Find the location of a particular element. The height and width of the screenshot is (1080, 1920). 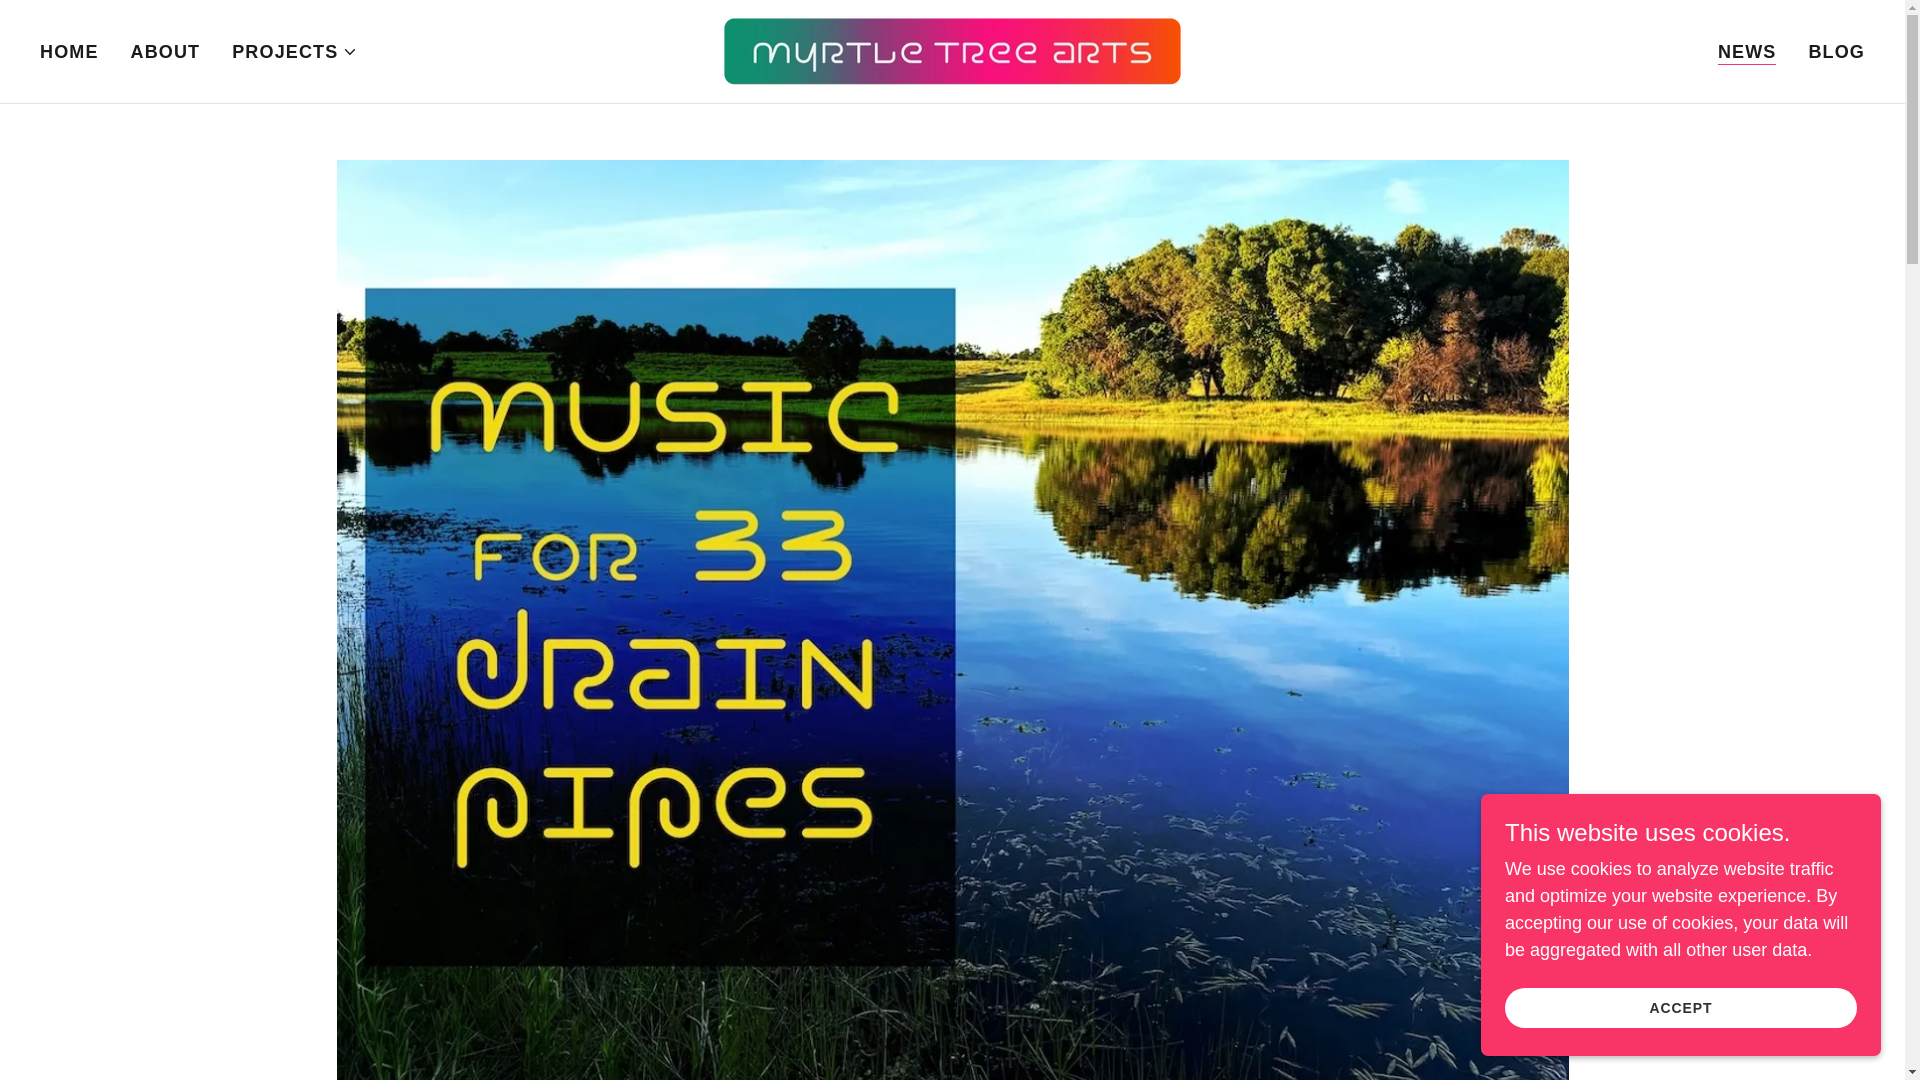

BLOG is located at coordinates (1836, 52).